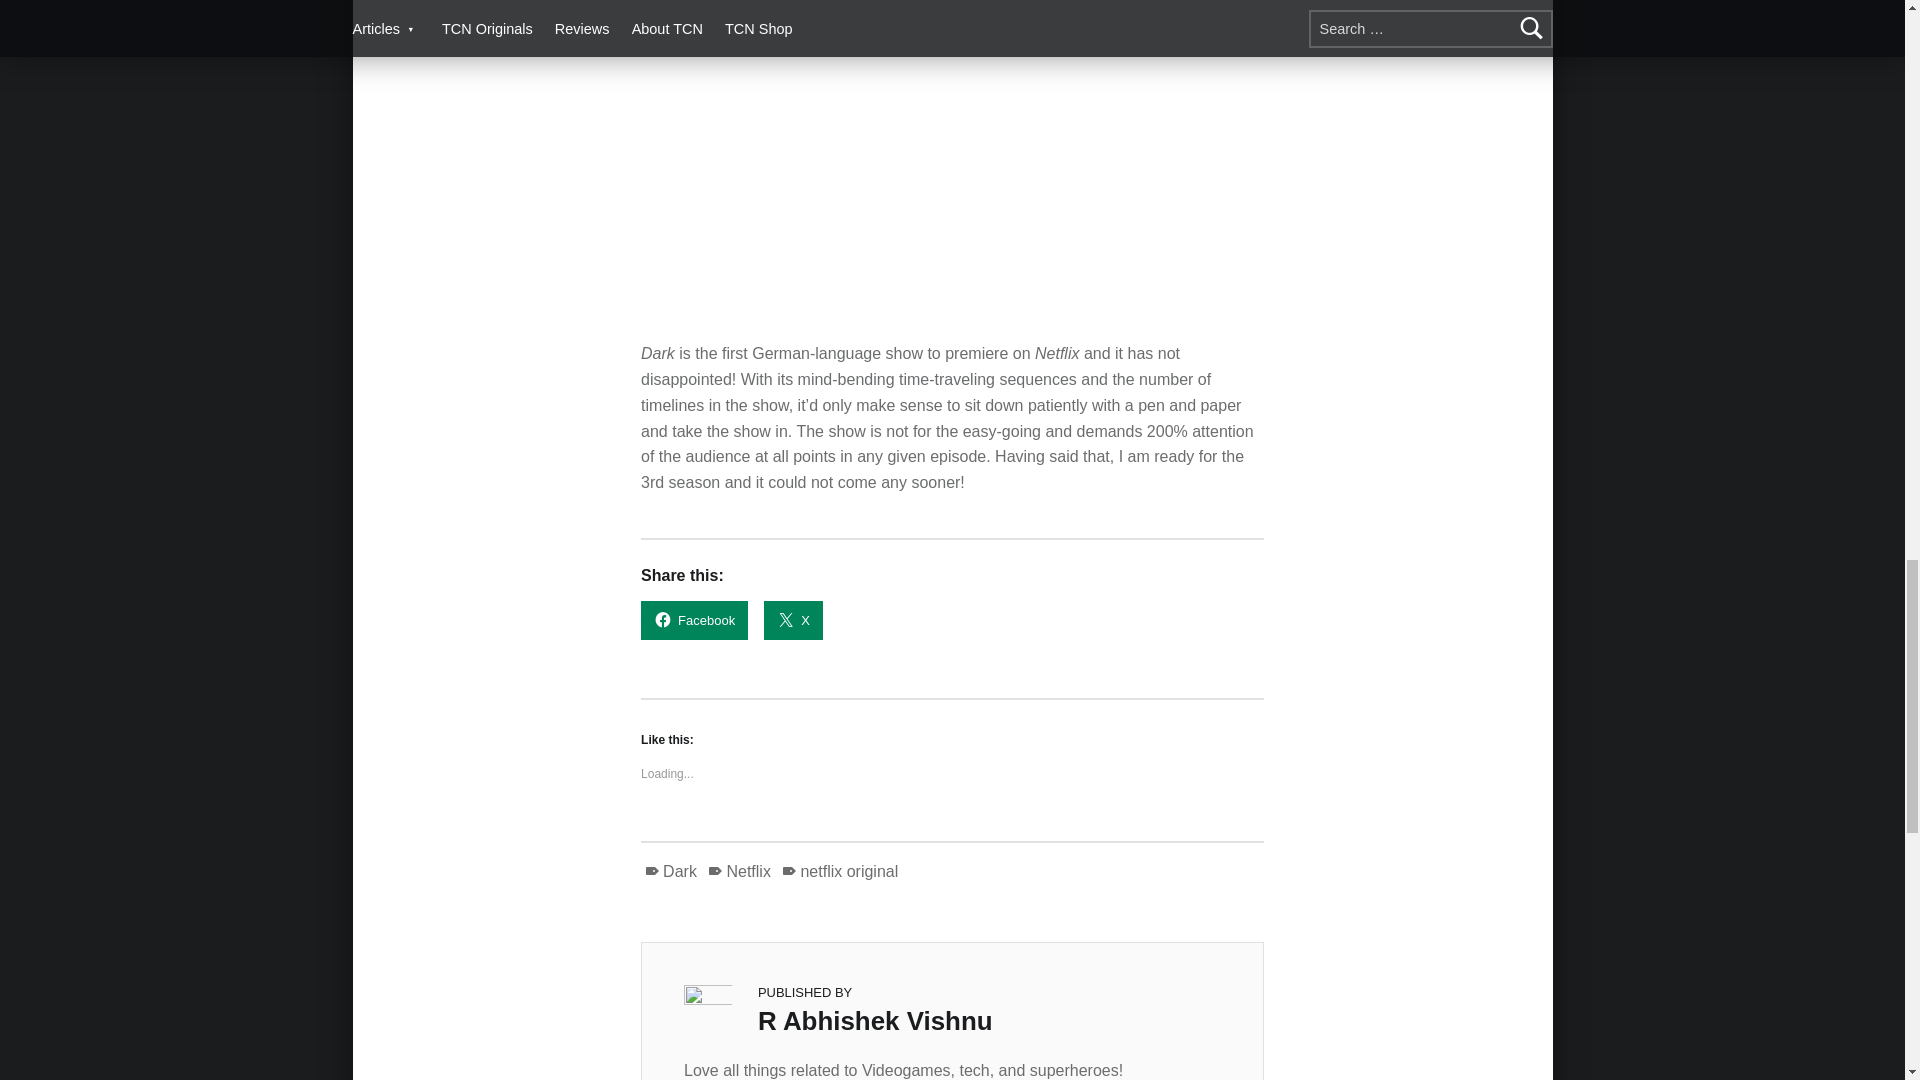 This screenshot has height=1080, width=1920. What do you see at coordinates (738, 871) in the screenshot?
I see `Netflix` at bounding box center [738, 871].